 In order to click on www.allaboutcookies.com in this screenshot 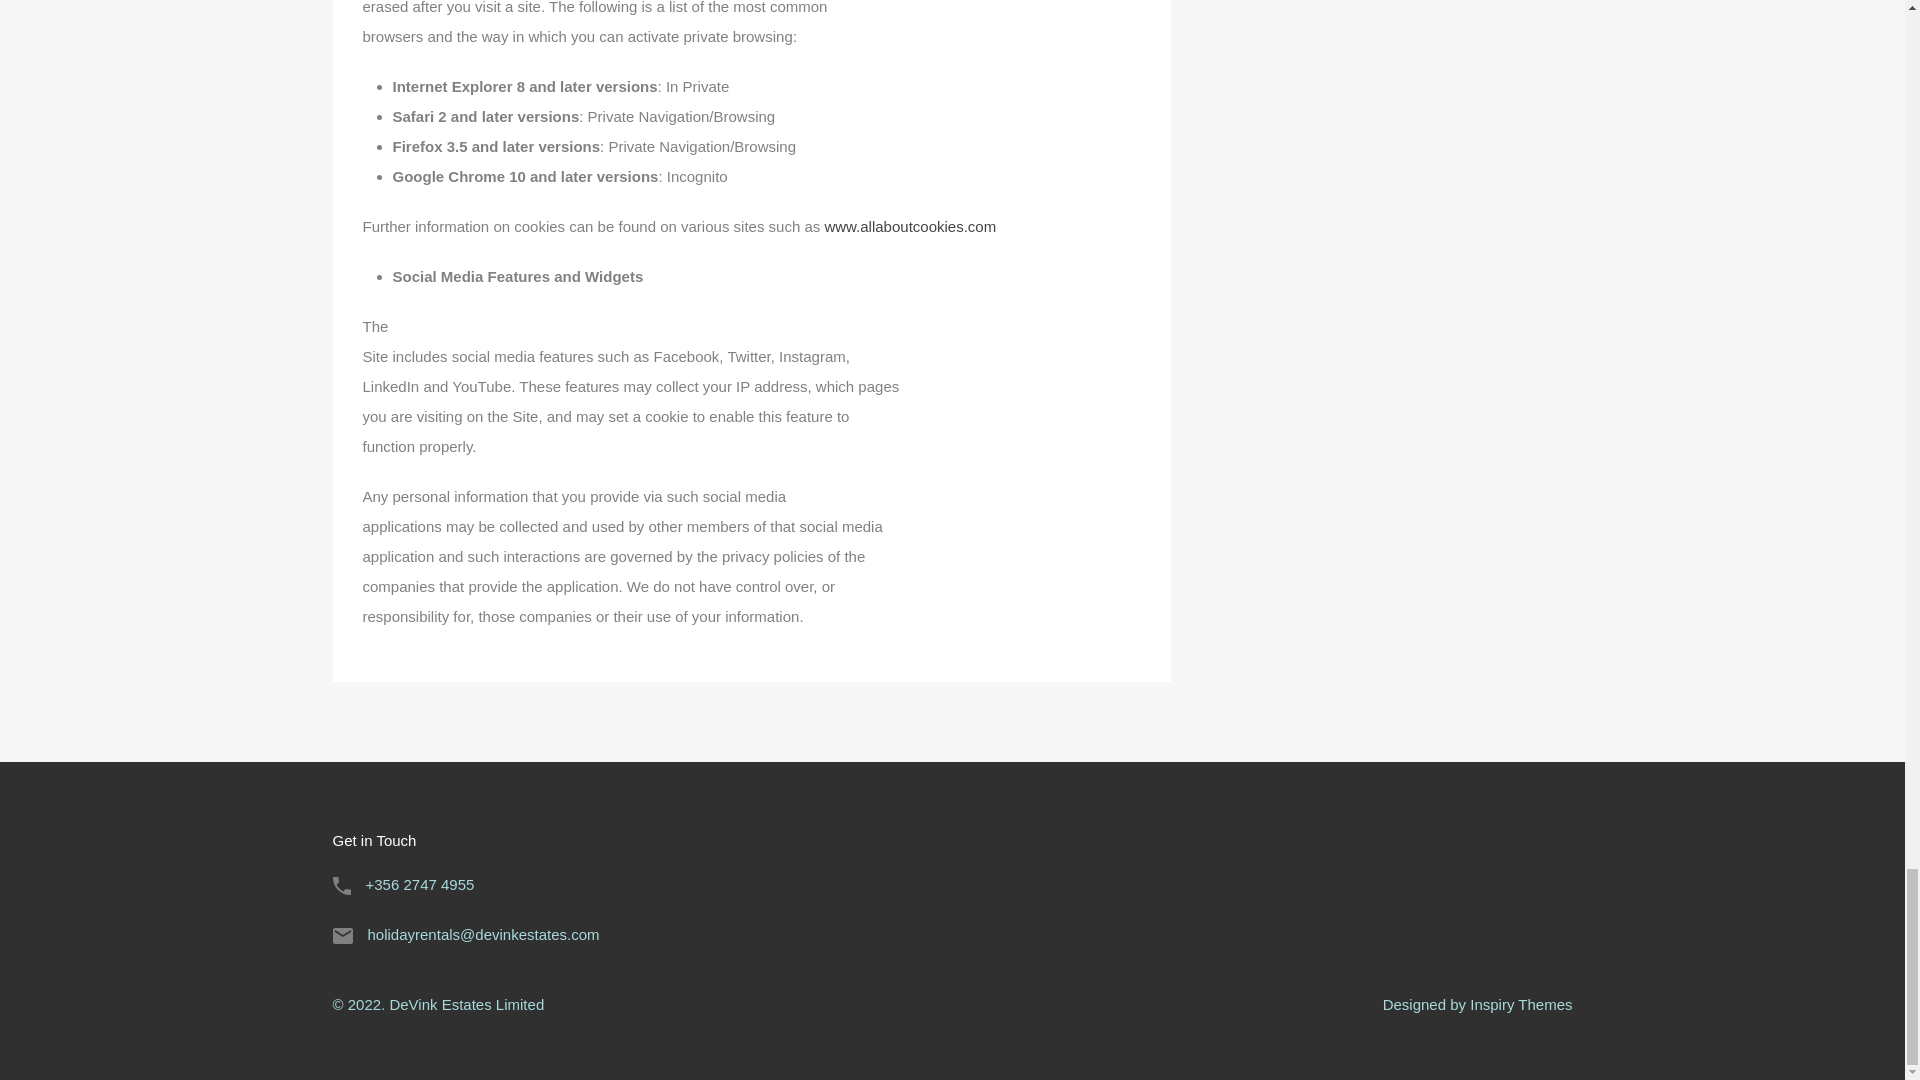, I will do `click(910, 226)`.